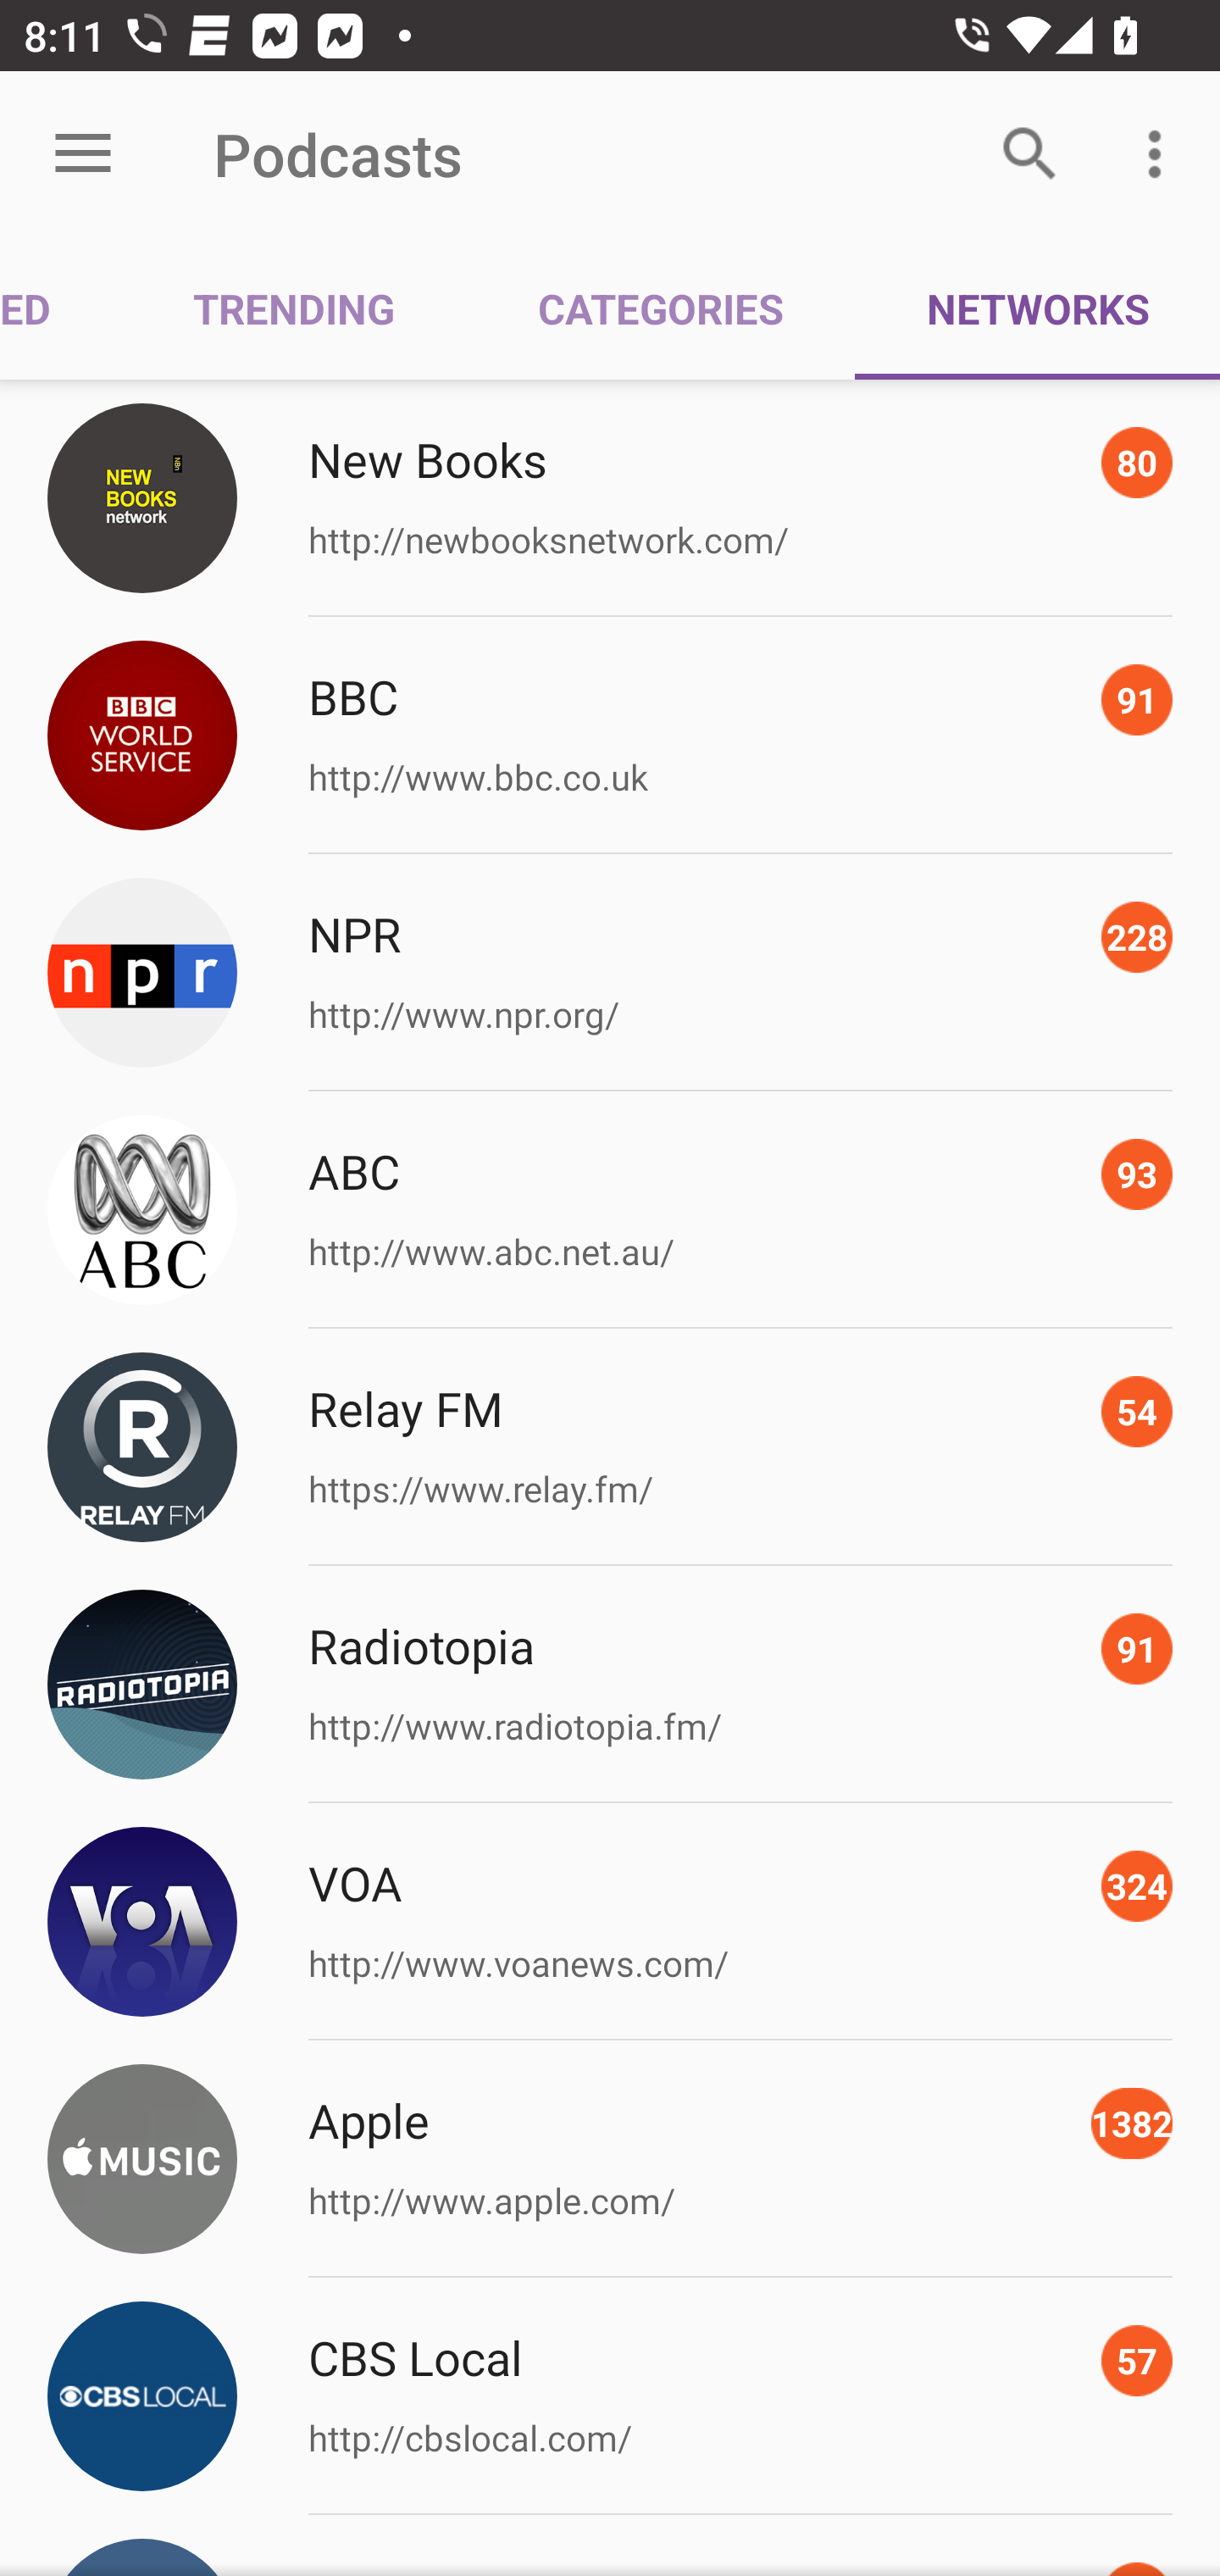 This screenshot has width=1220, height=2576. I want to click on Picture Radiotopia 91 http://www.radiotopia.fm/, so click(610, 1685).